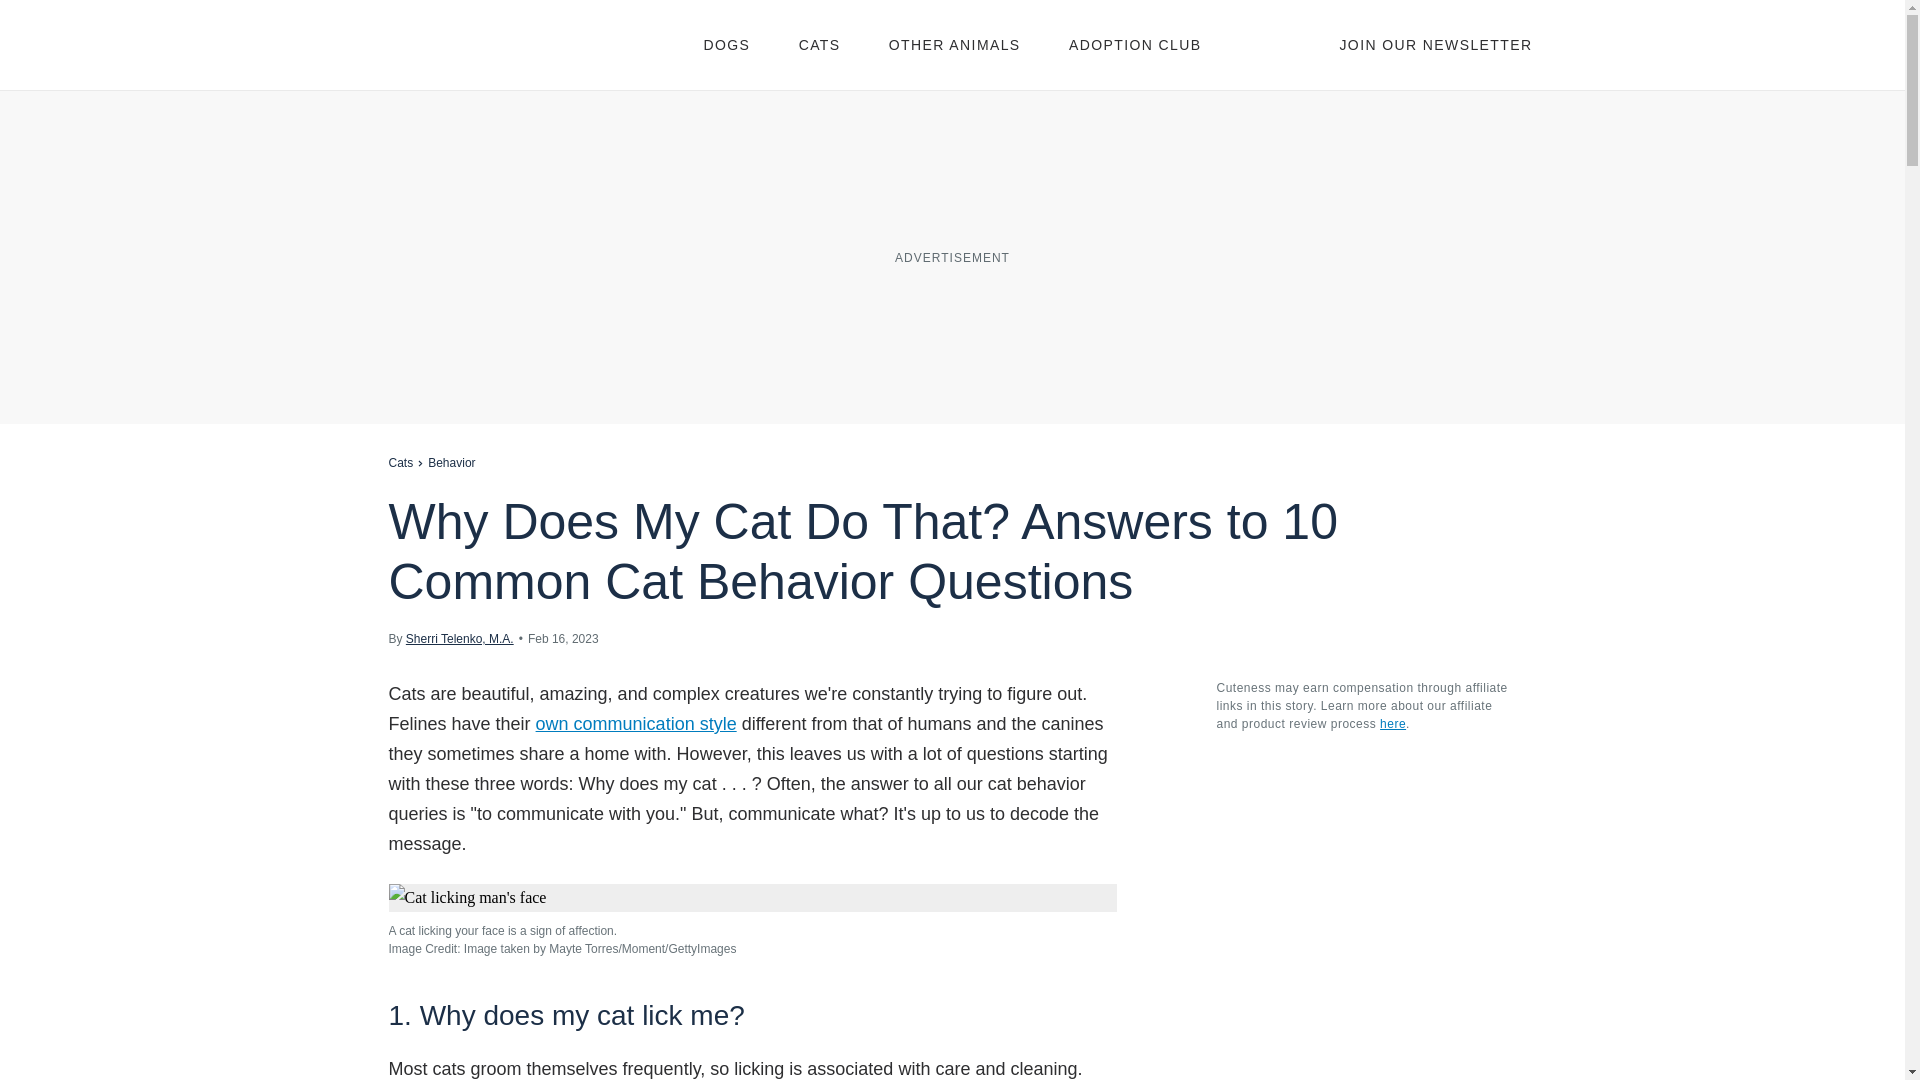 This screenshot has height=1080, width=1920. I want to click on own communication style, so click(636, 724).